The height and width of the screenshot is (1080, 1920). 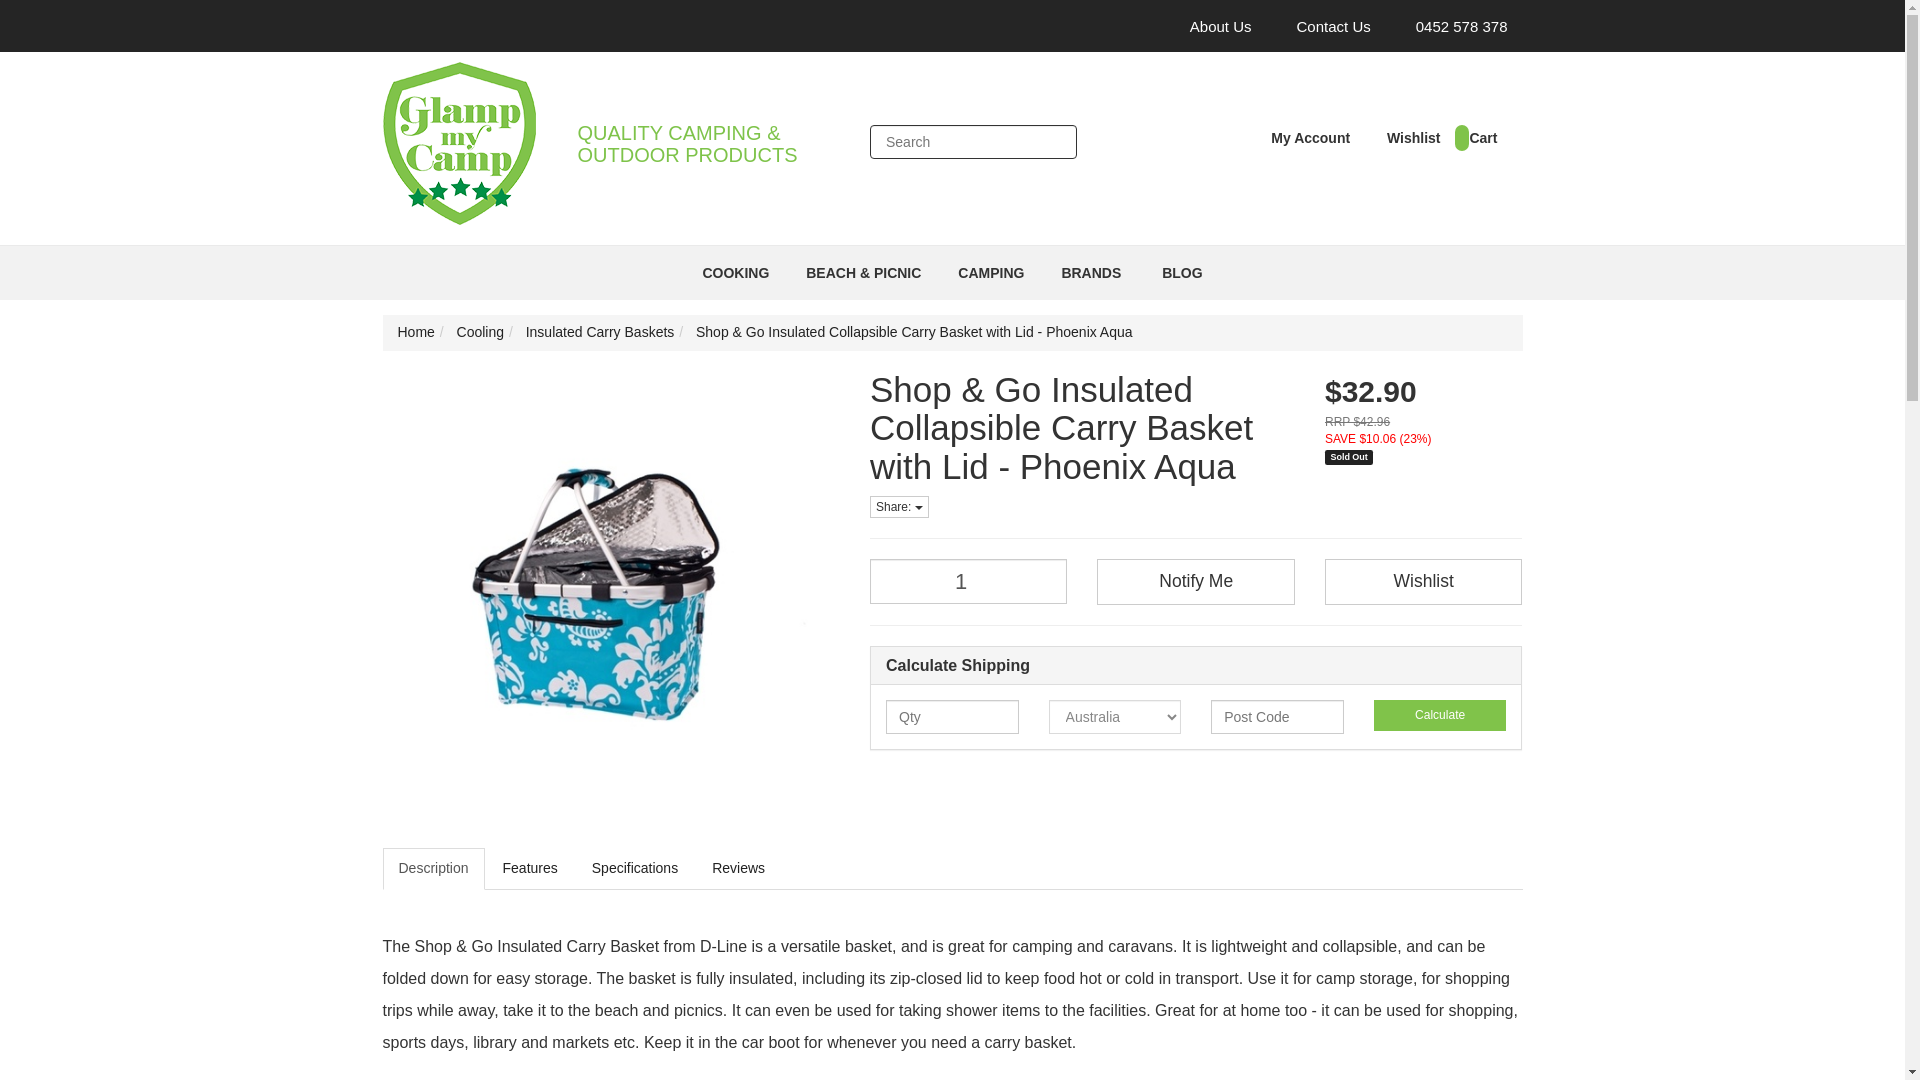 What do you see at coordinates (1406, 137) in the screenshot?
I see `Wishlist` at bounding box center [1406, 137].